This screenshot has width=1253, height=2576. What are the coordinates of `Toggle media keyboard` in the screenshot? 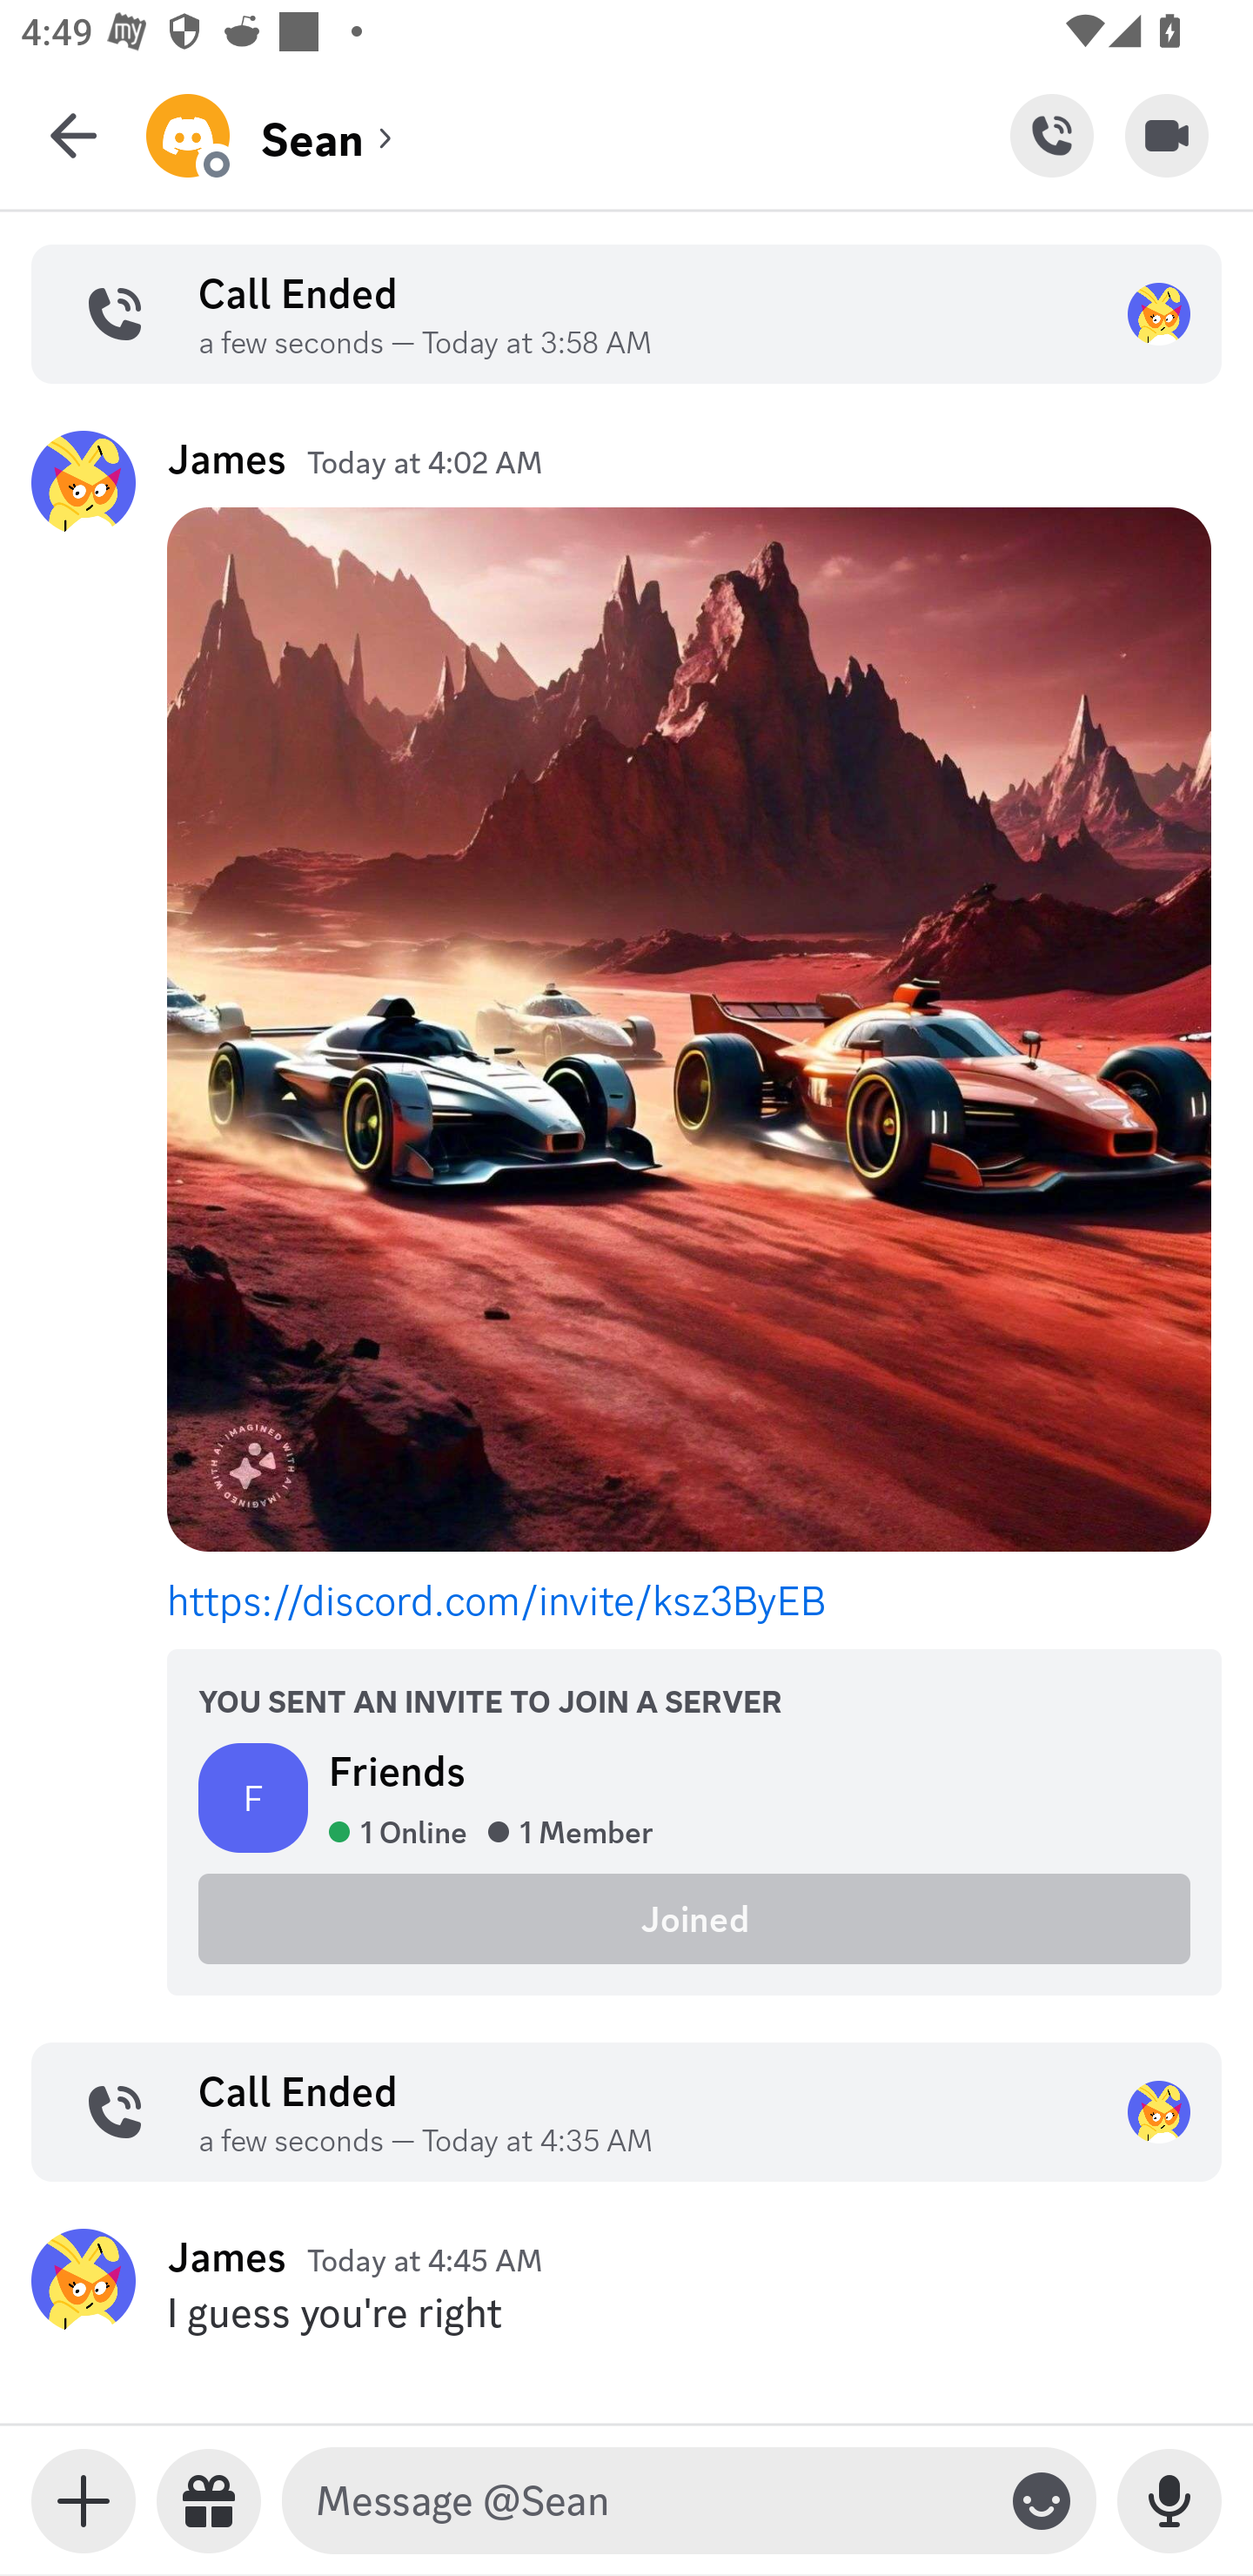 It's located at (84, 2501).